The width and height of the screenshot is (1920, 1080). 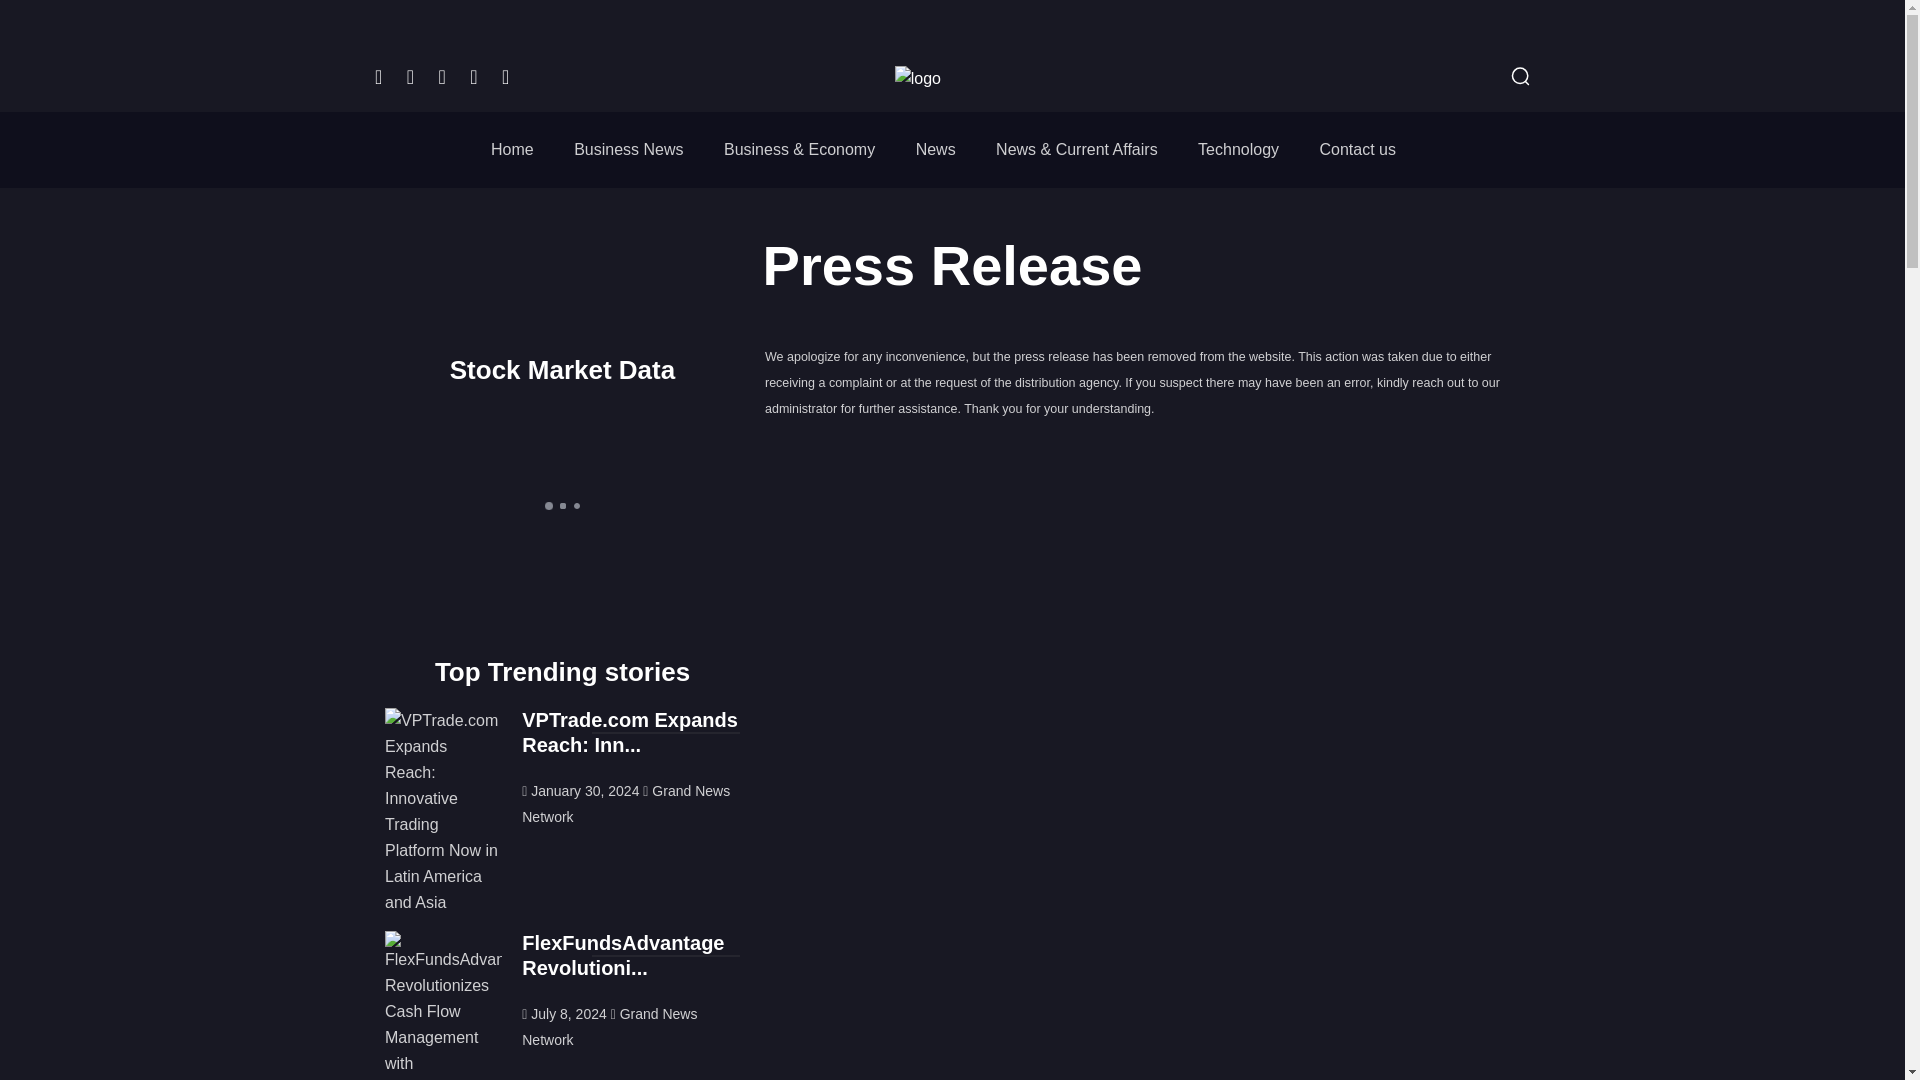 I want to click on FlexFundsAdvantage Revolutioni..., so click(x=622, y=955).